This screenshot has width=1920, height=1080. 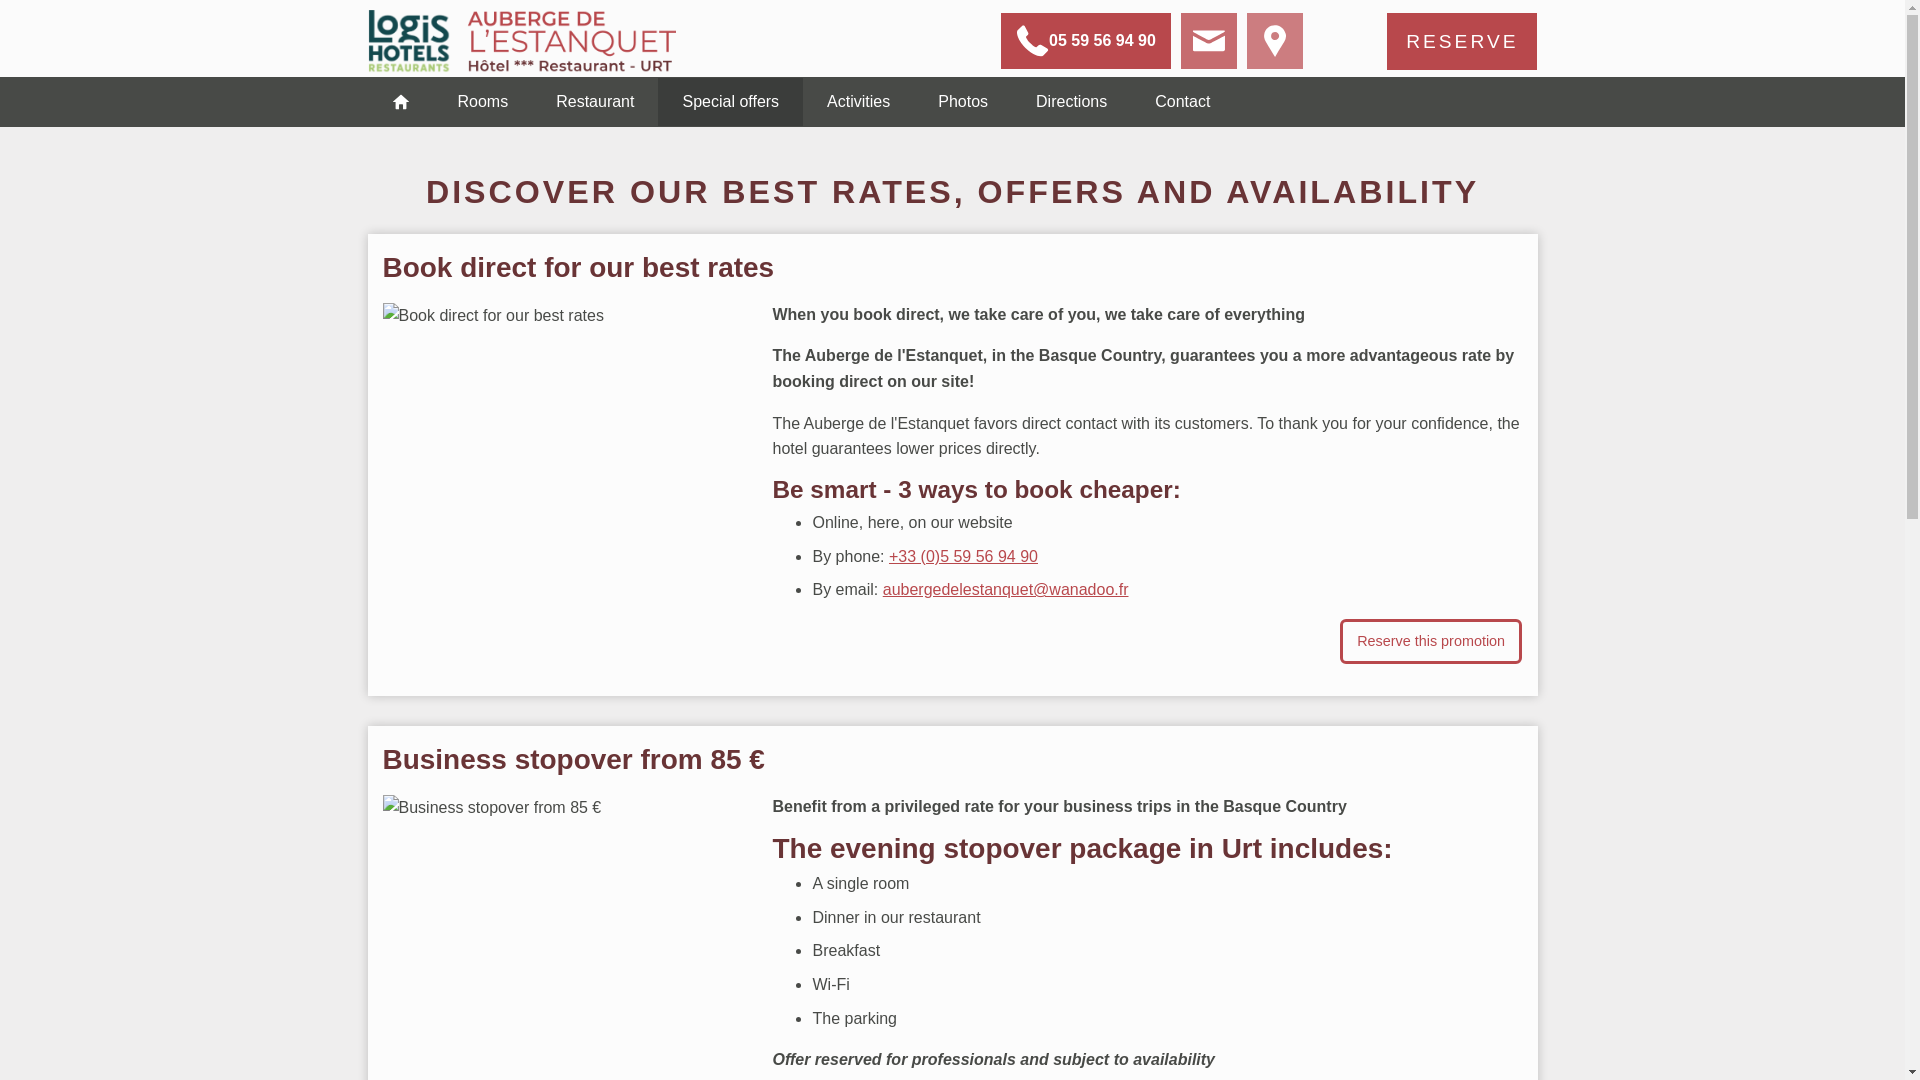 I want to click on Photos, so click(x=962, y=102).